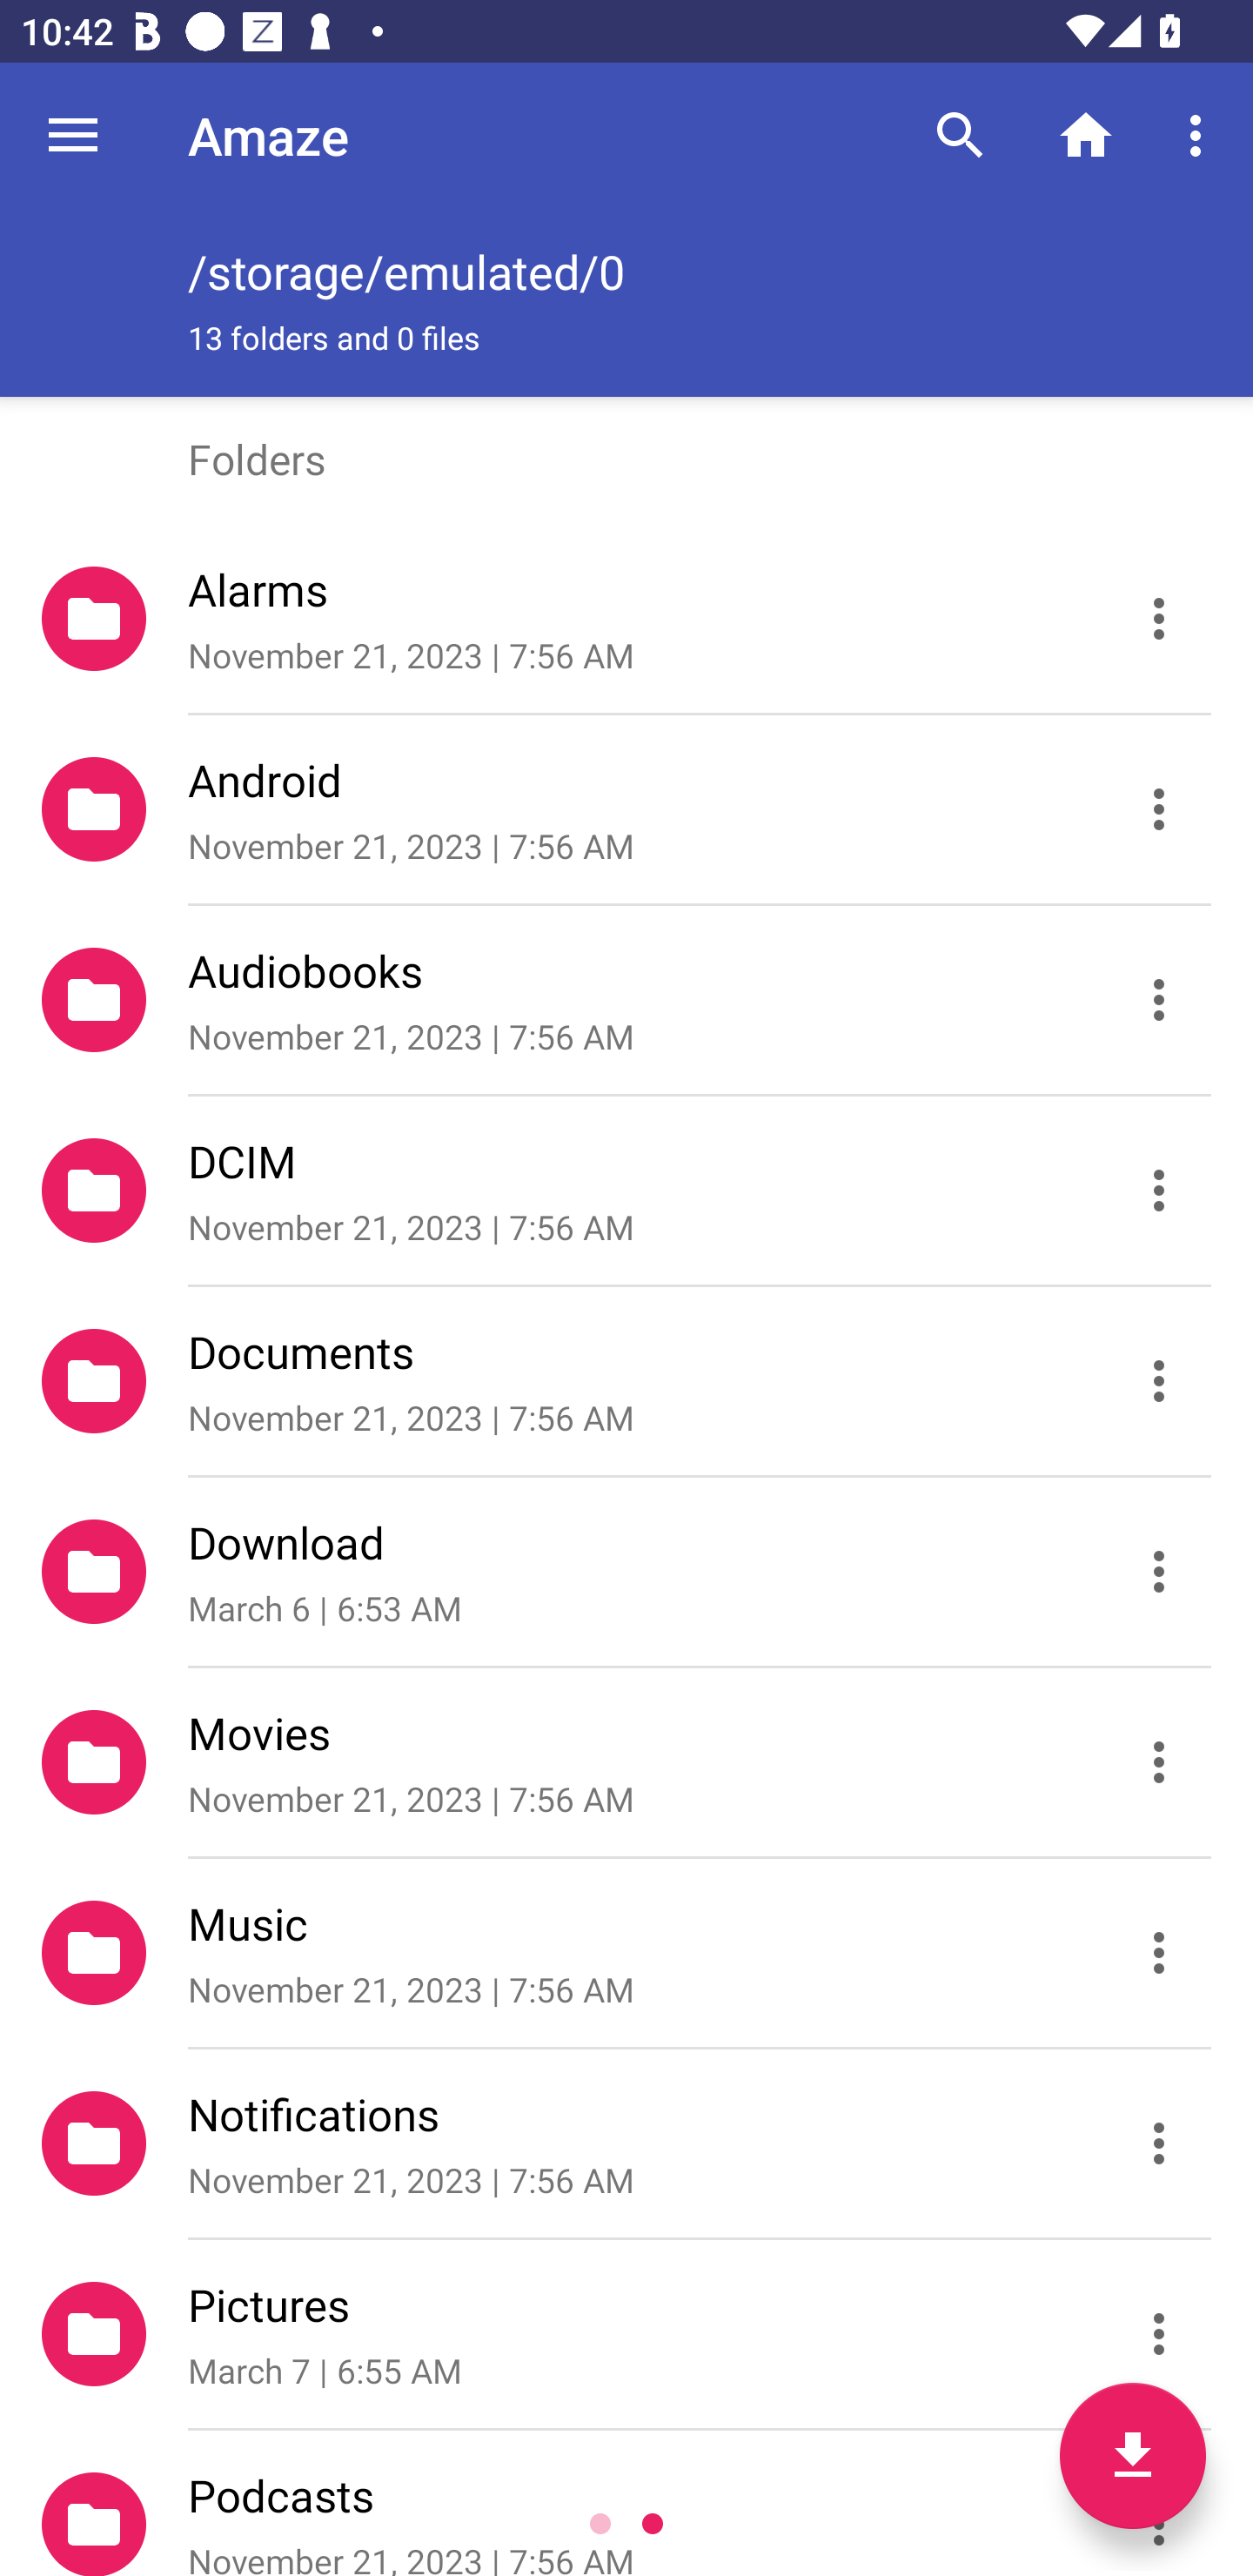 This screenshot has width=1253, height=2576. I want to click on Audiobooks November 21, 2023 | 7:56 AM, so click(626, 1001).